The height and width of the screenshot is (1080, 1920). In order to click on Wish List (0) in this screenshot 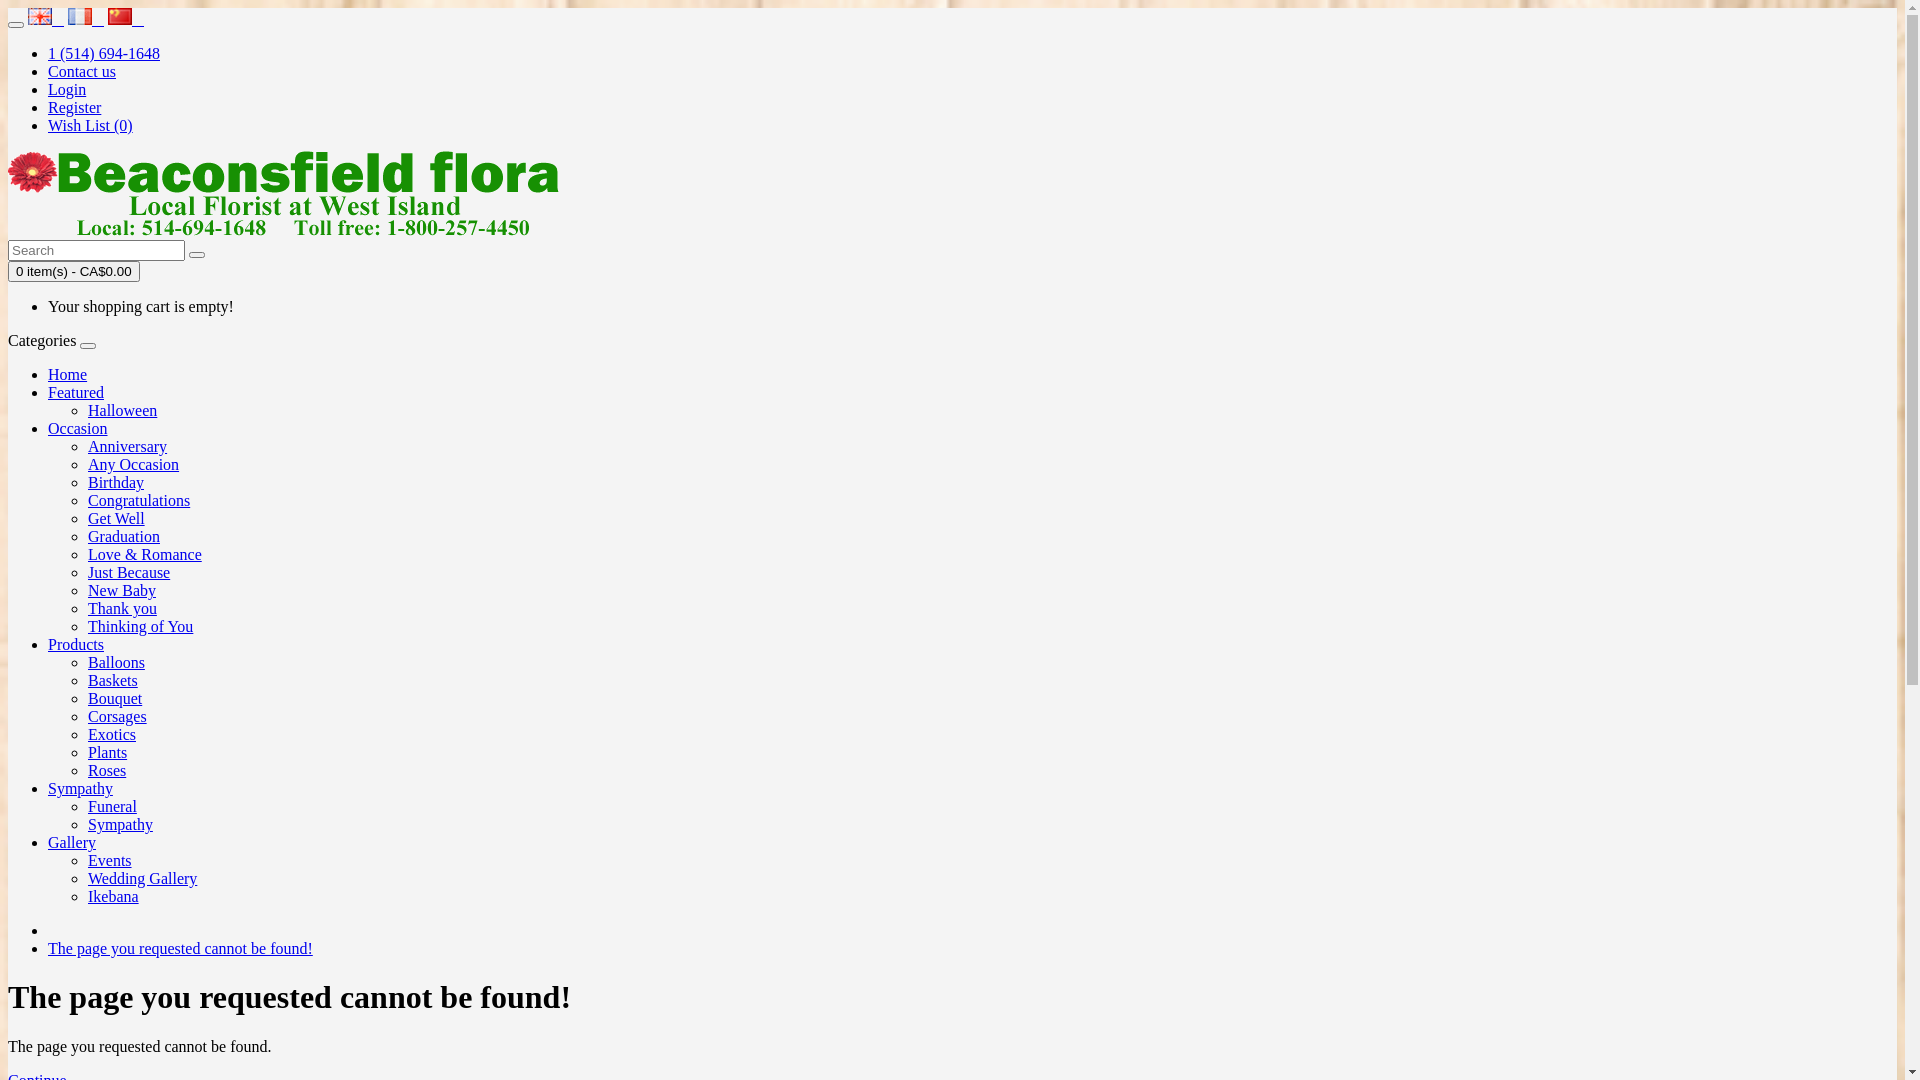, I will do `click(90, 126)`.